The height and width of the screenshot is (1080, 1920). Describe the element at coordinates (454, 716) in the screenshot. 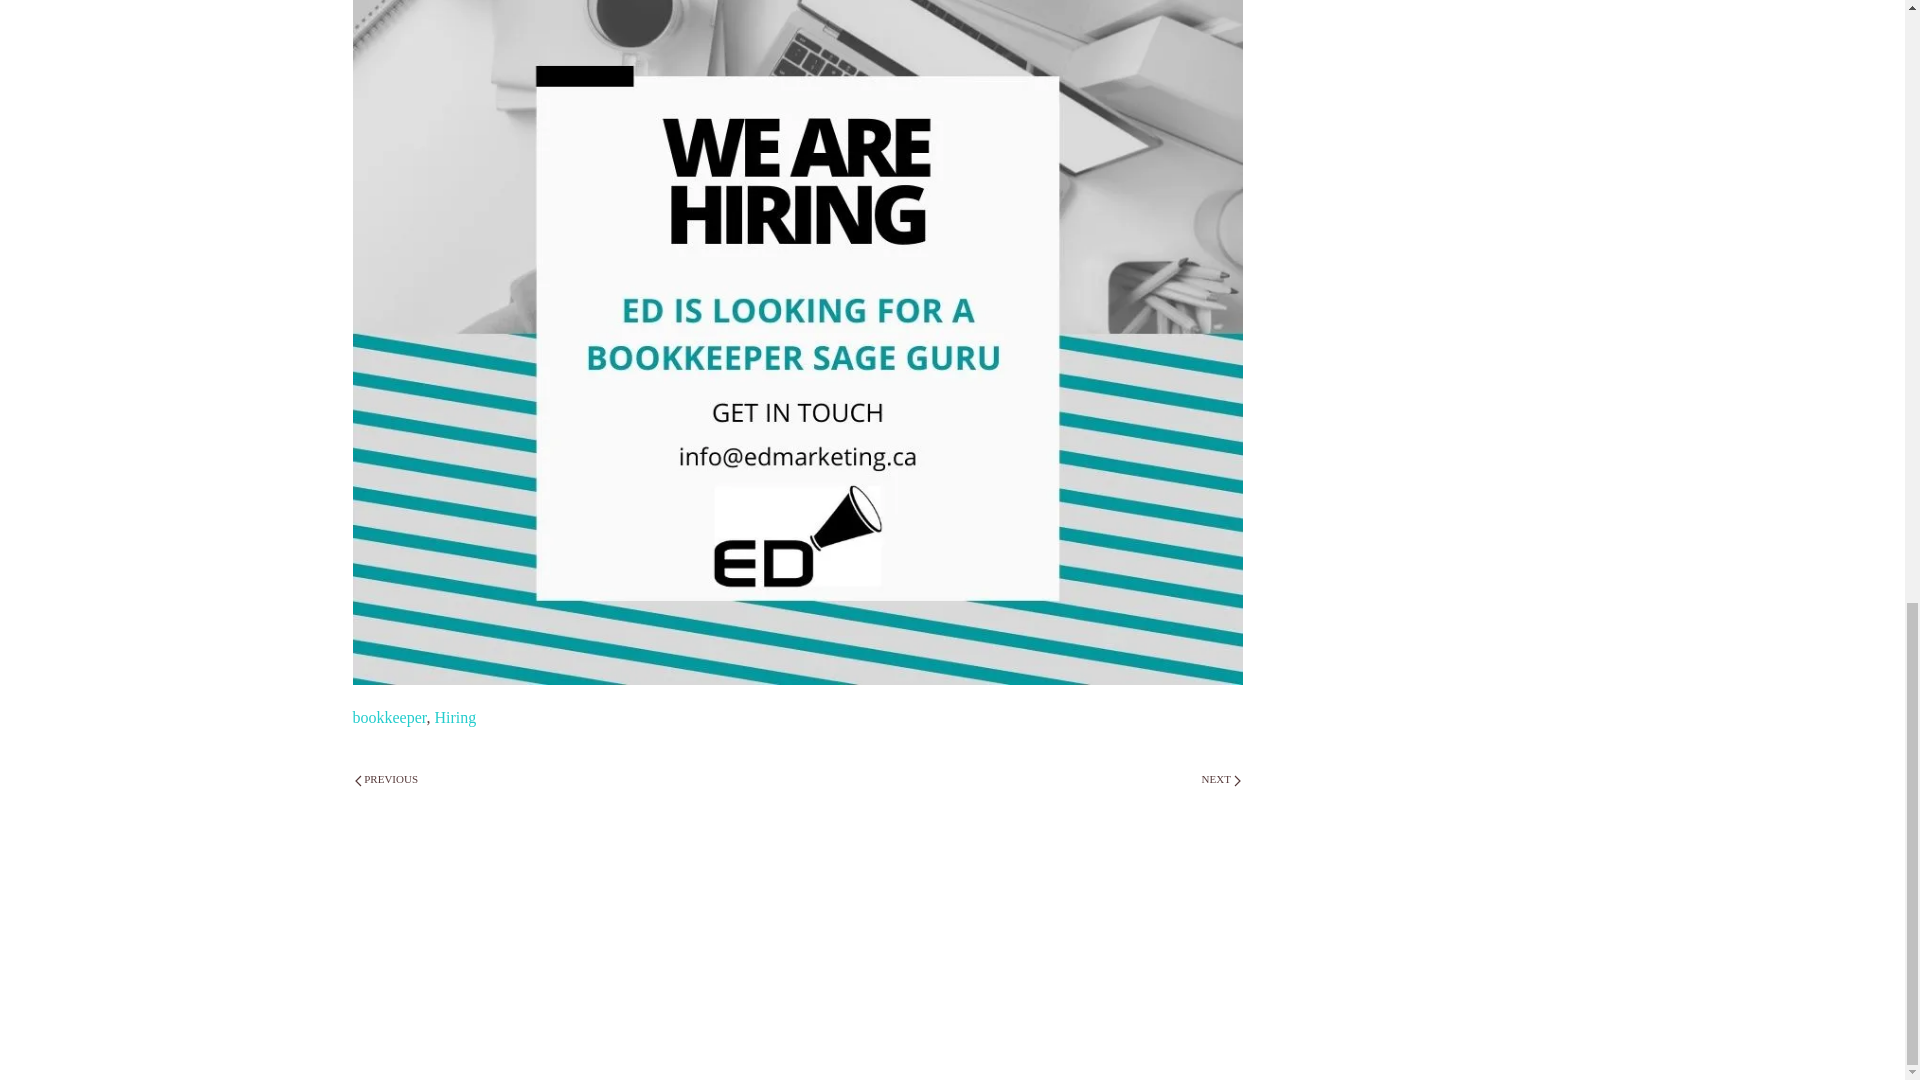

I see `Hiring` at that location.